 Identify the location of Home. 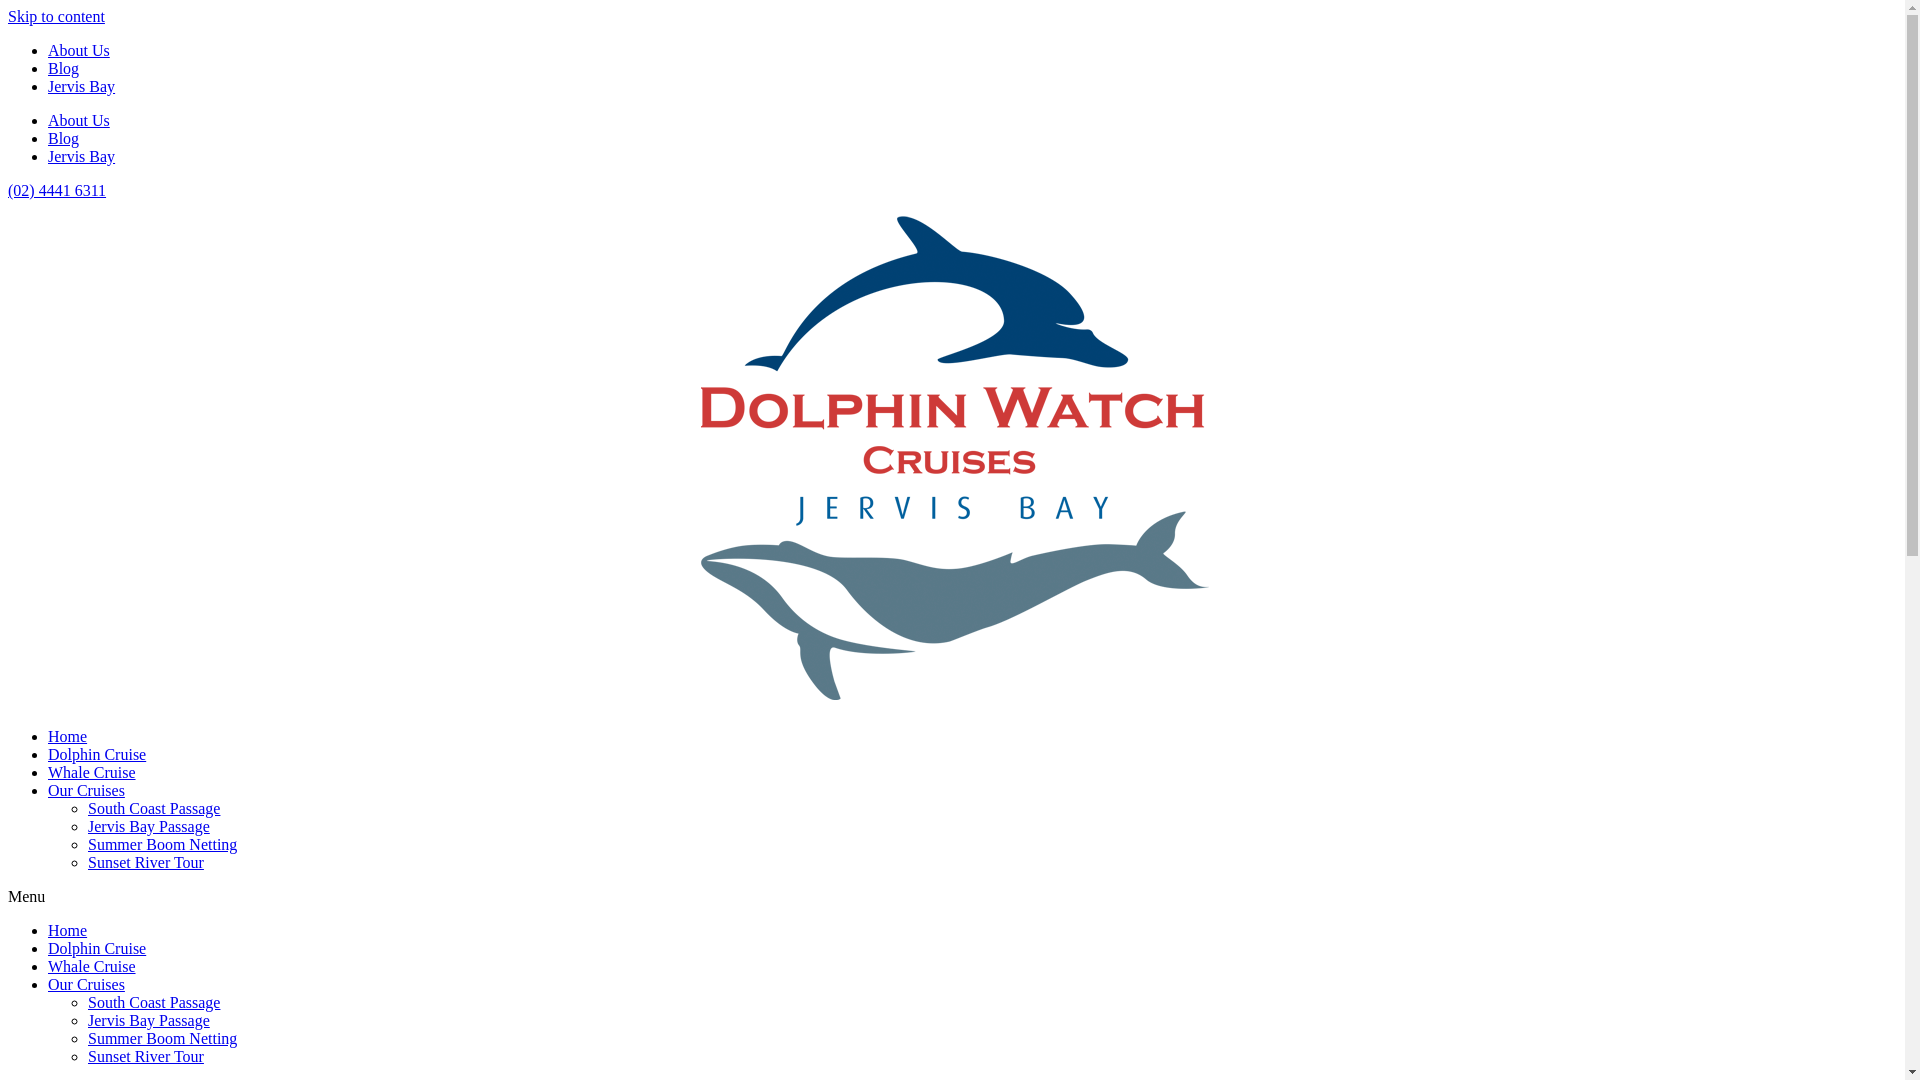
(68, 930).